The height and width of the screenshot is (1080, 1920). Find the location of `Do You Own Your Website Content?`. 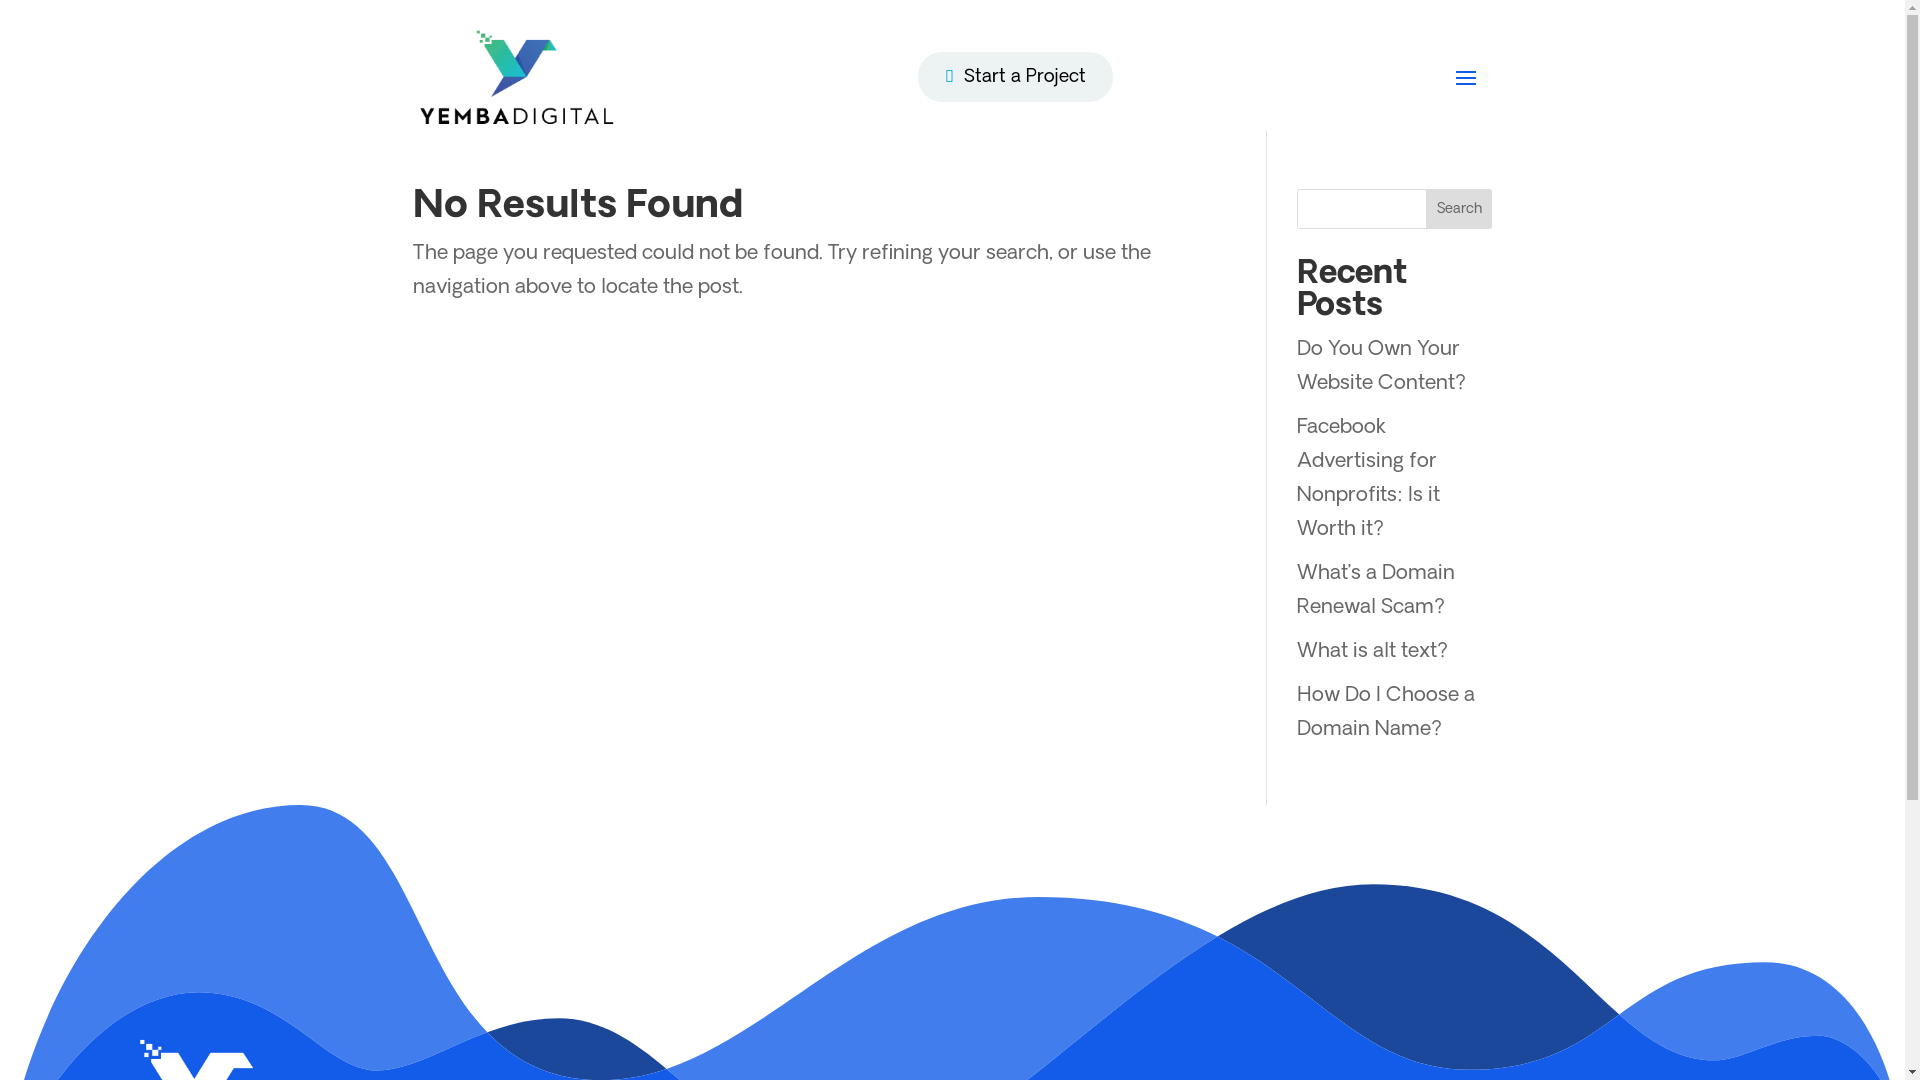

Do You Own Your Website Content? is located at coordinates (1382, 367).